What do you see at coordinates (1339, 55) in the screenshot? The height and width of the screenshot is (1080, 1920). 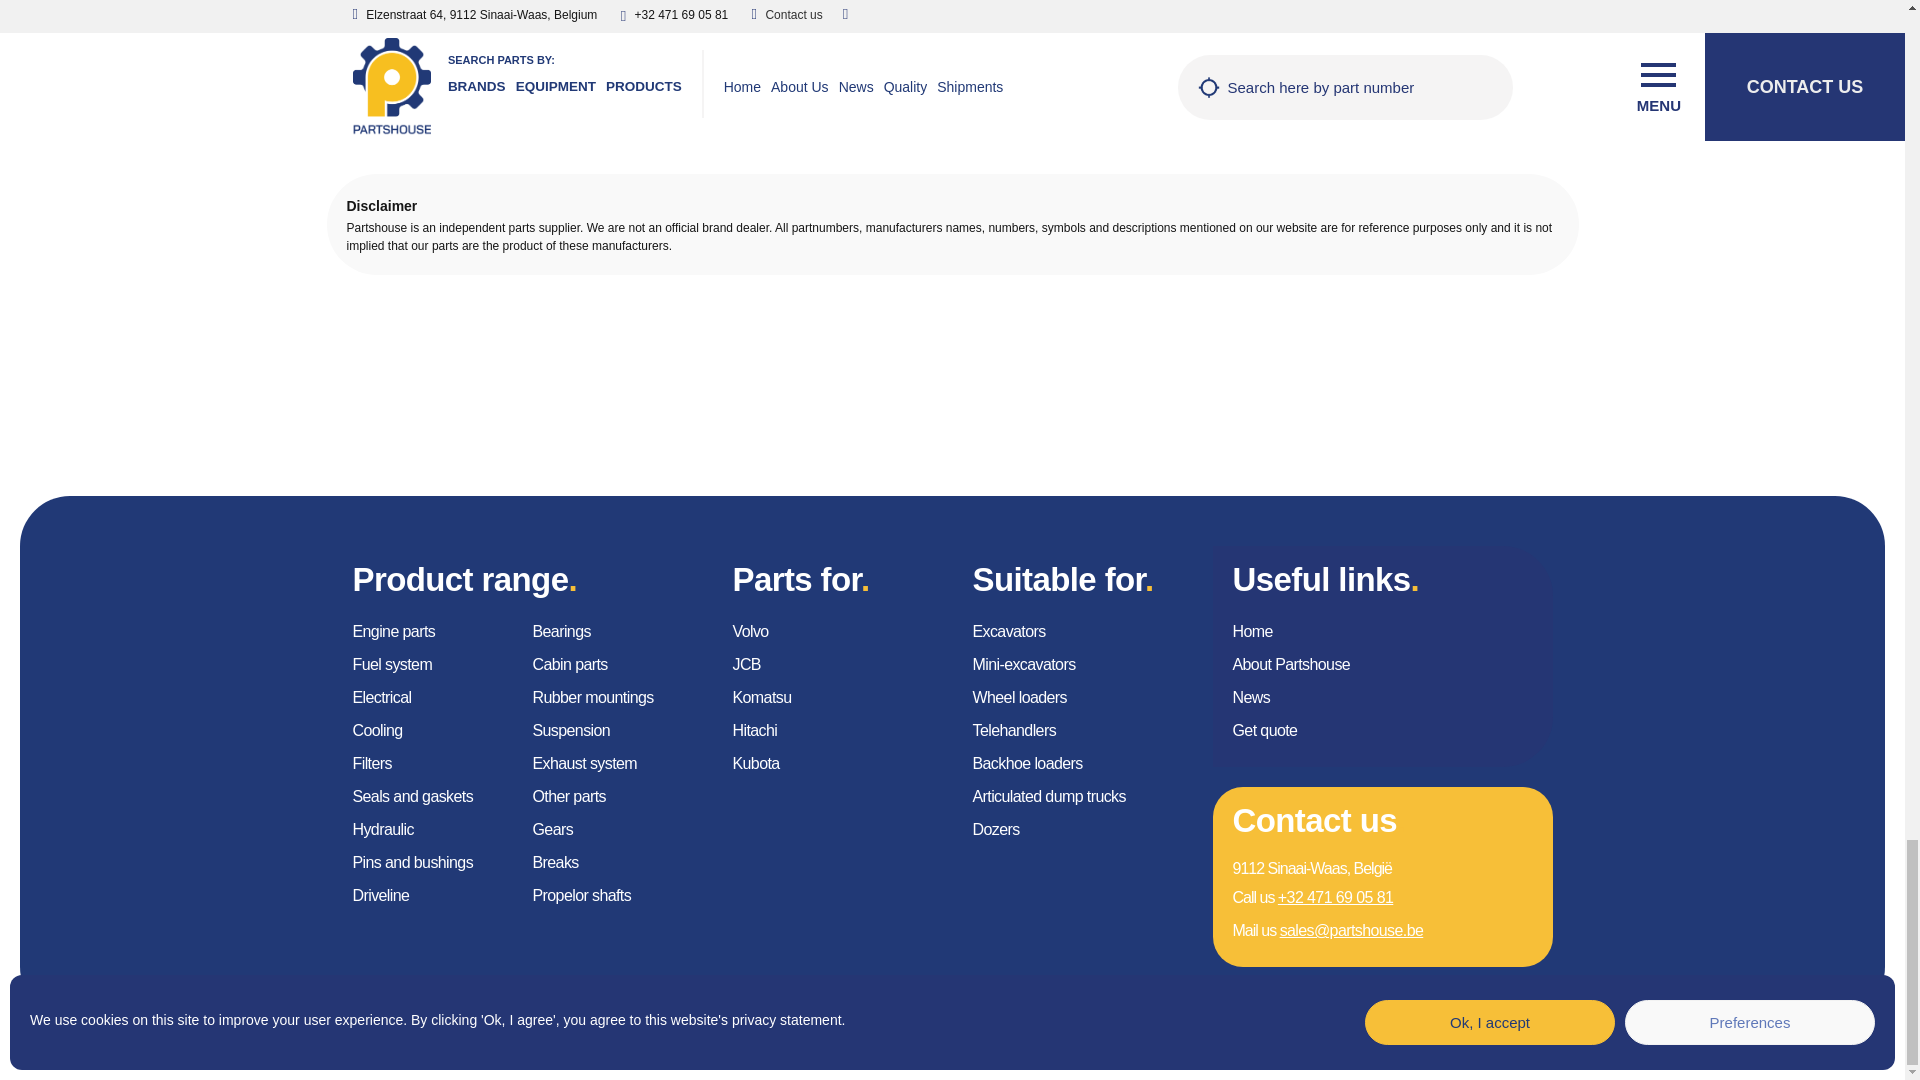 I see `Need help?` at bounding box center [1339, 55].